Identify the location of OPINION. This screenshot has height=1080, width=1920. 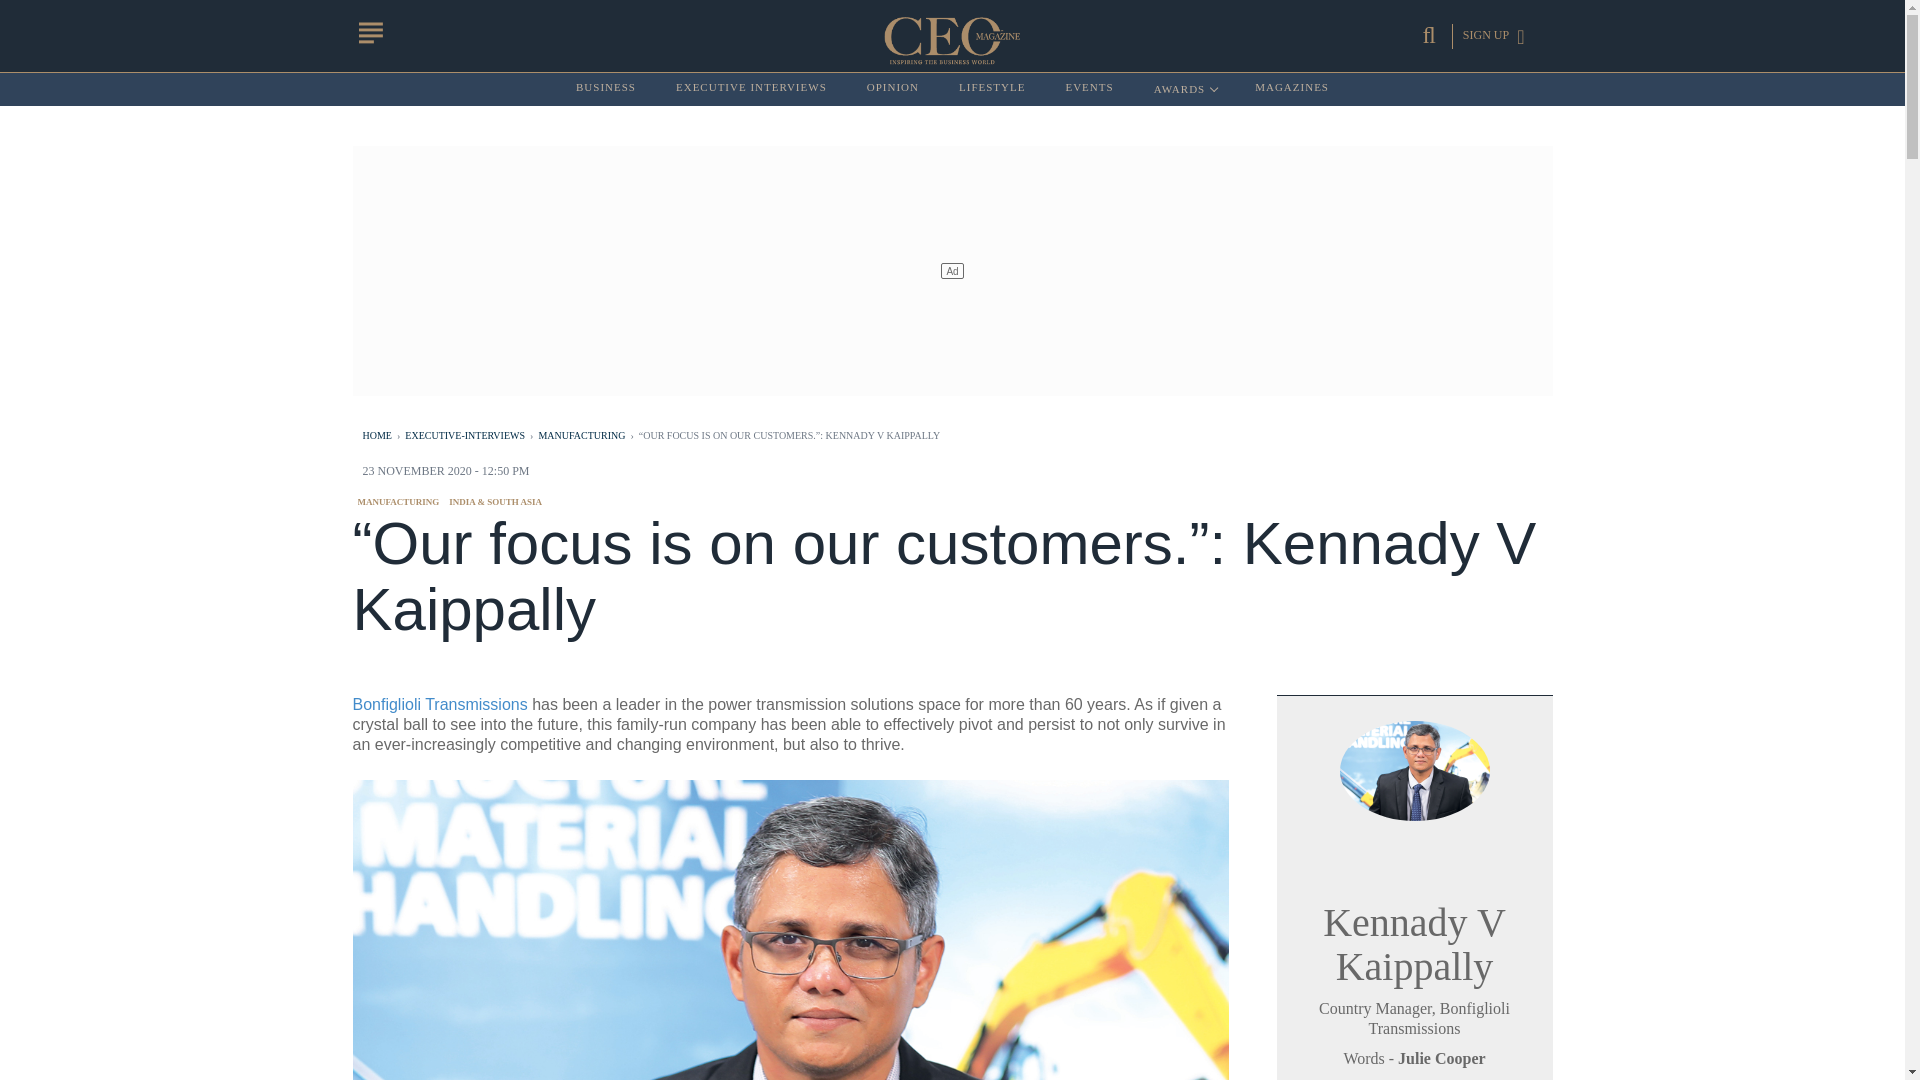
(1184, 89).